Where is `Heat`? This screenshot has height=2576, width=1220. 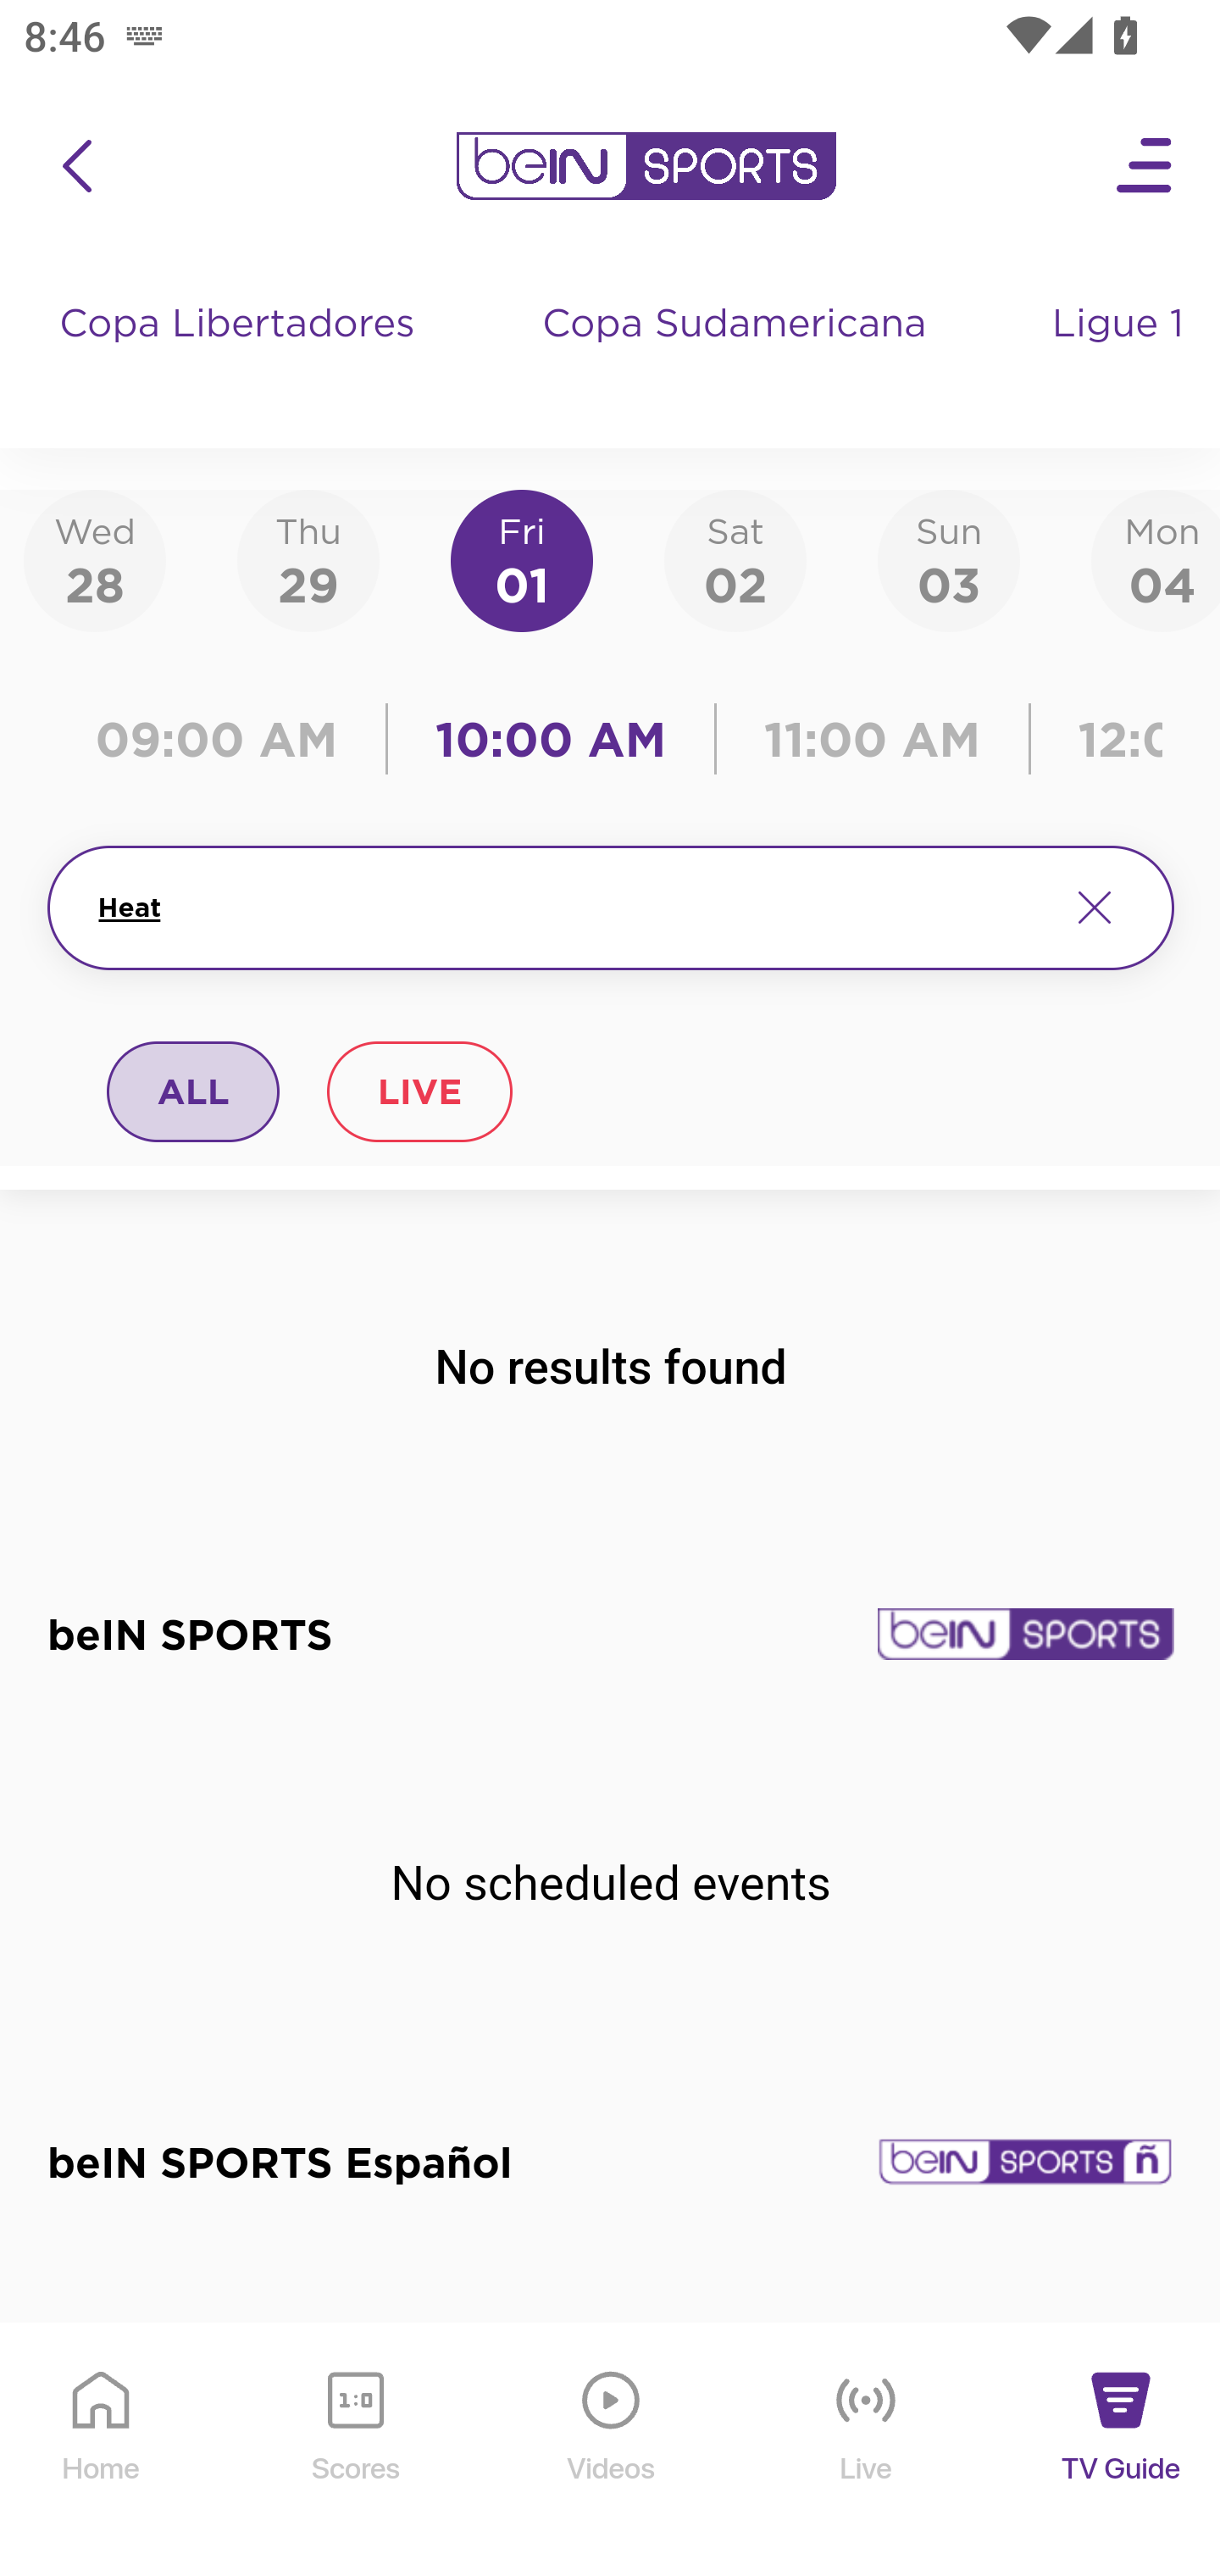 Heat is located at coordinates (569, 908).